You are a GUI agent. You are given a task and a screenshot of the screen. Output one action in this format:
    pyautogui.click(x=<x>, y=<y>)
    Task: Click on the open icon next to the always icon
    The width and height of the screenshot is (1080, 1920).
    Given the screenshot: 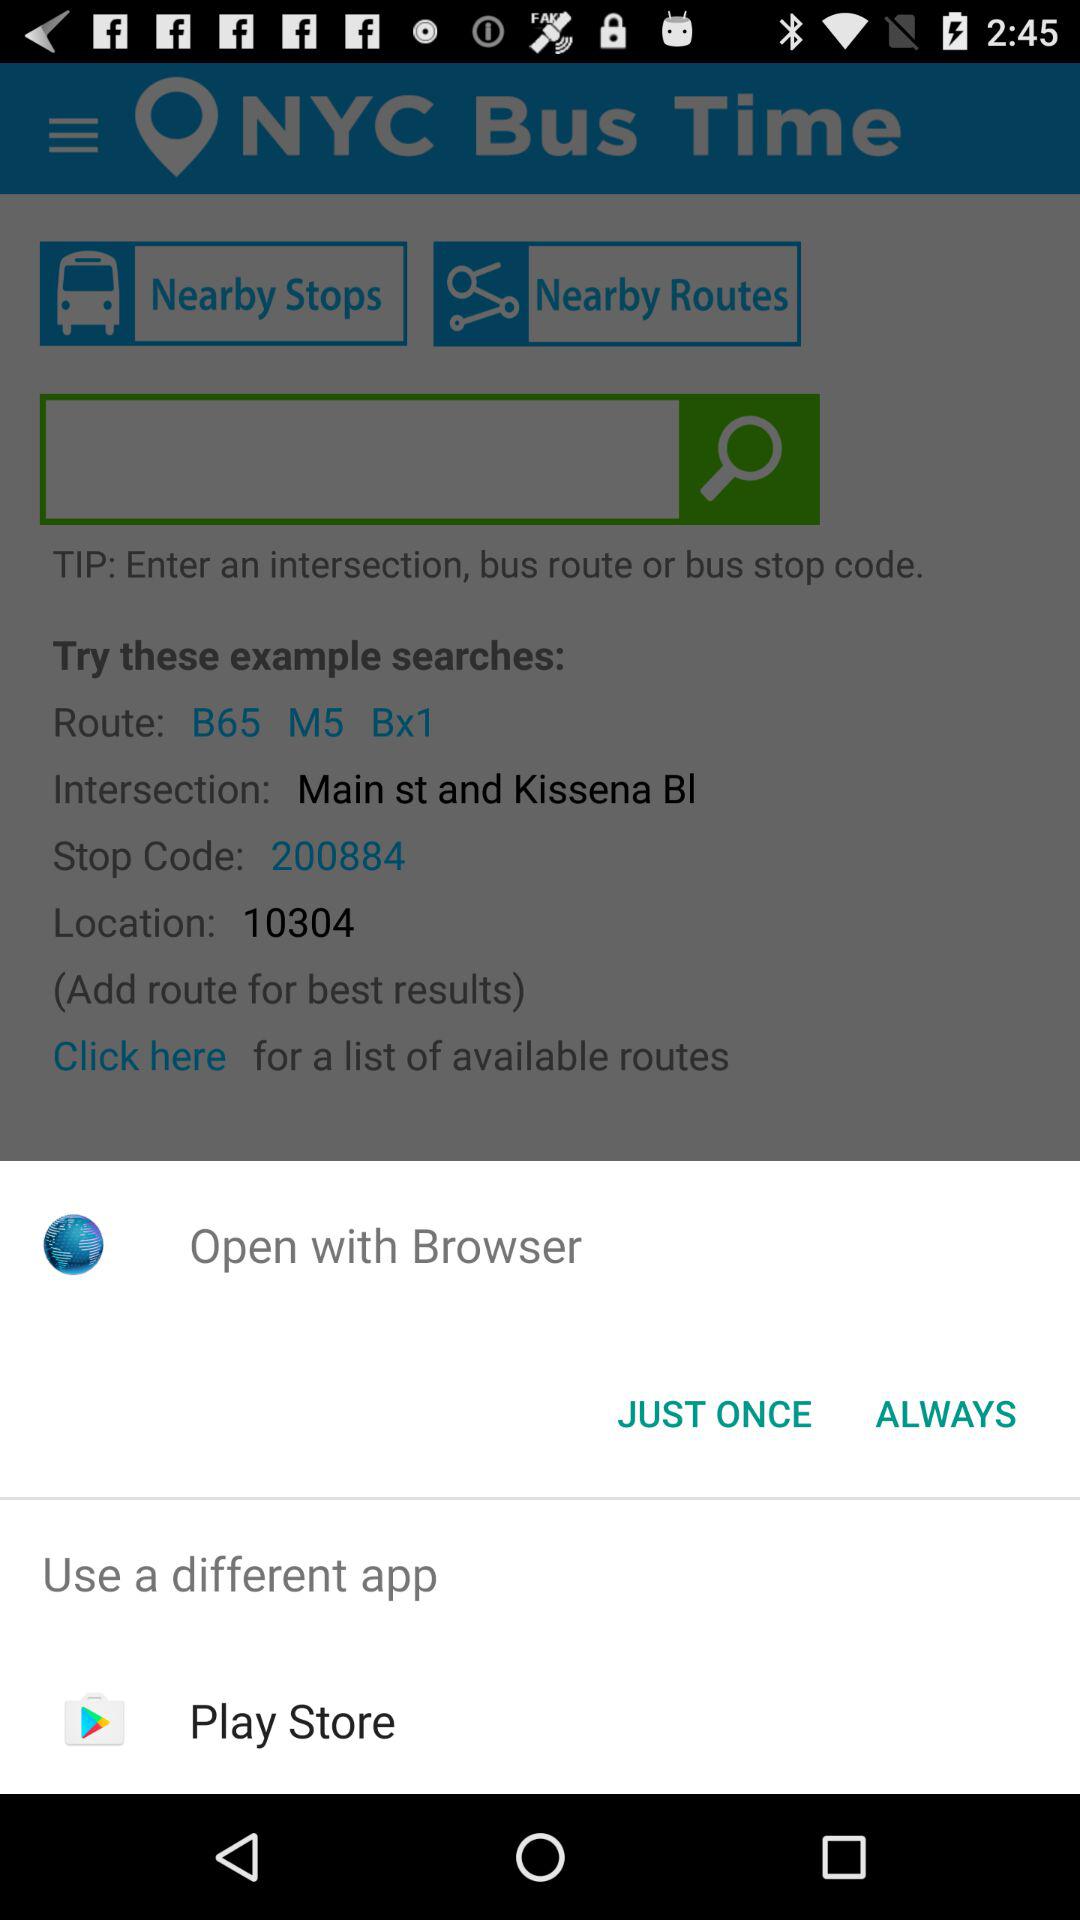 What is the action you would take?
    pyautogui.click(x=714, y=1413)
    